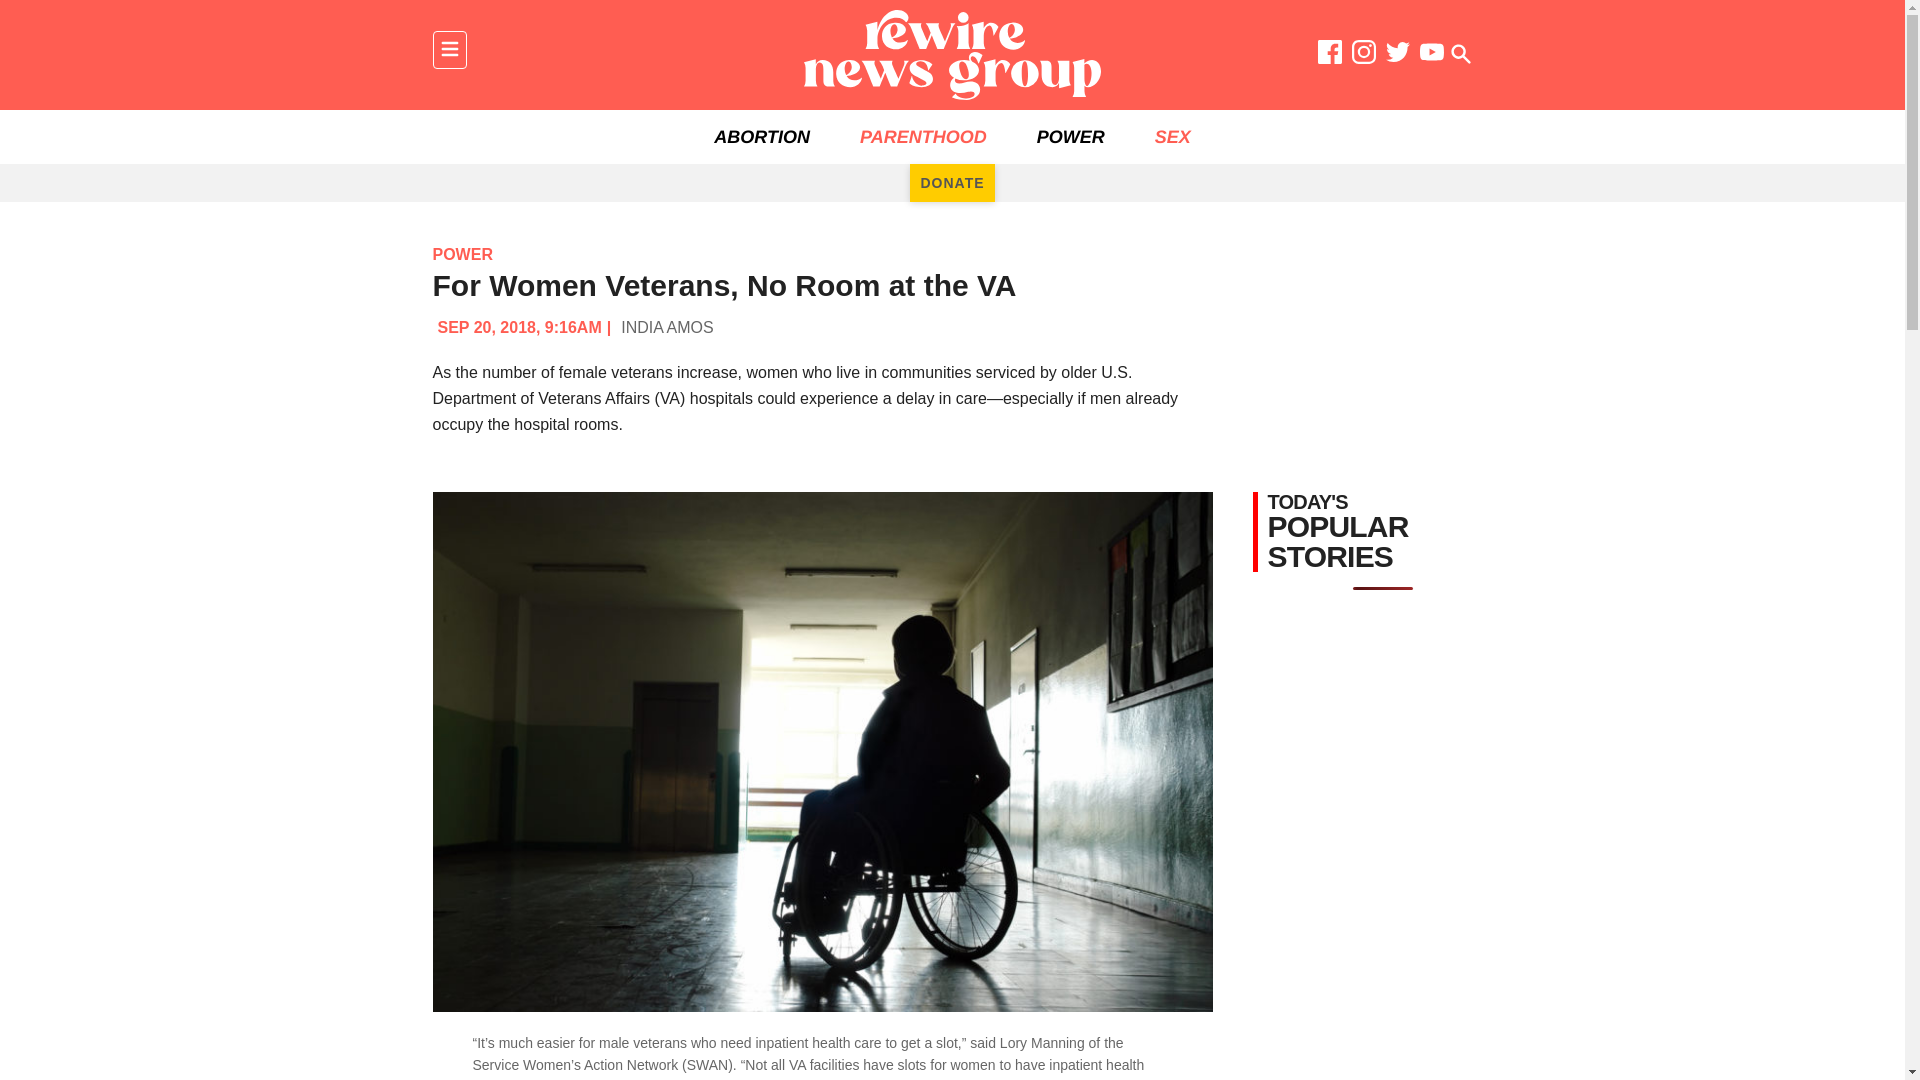  I want to click on FACEBOOK, so click(1330, 56).